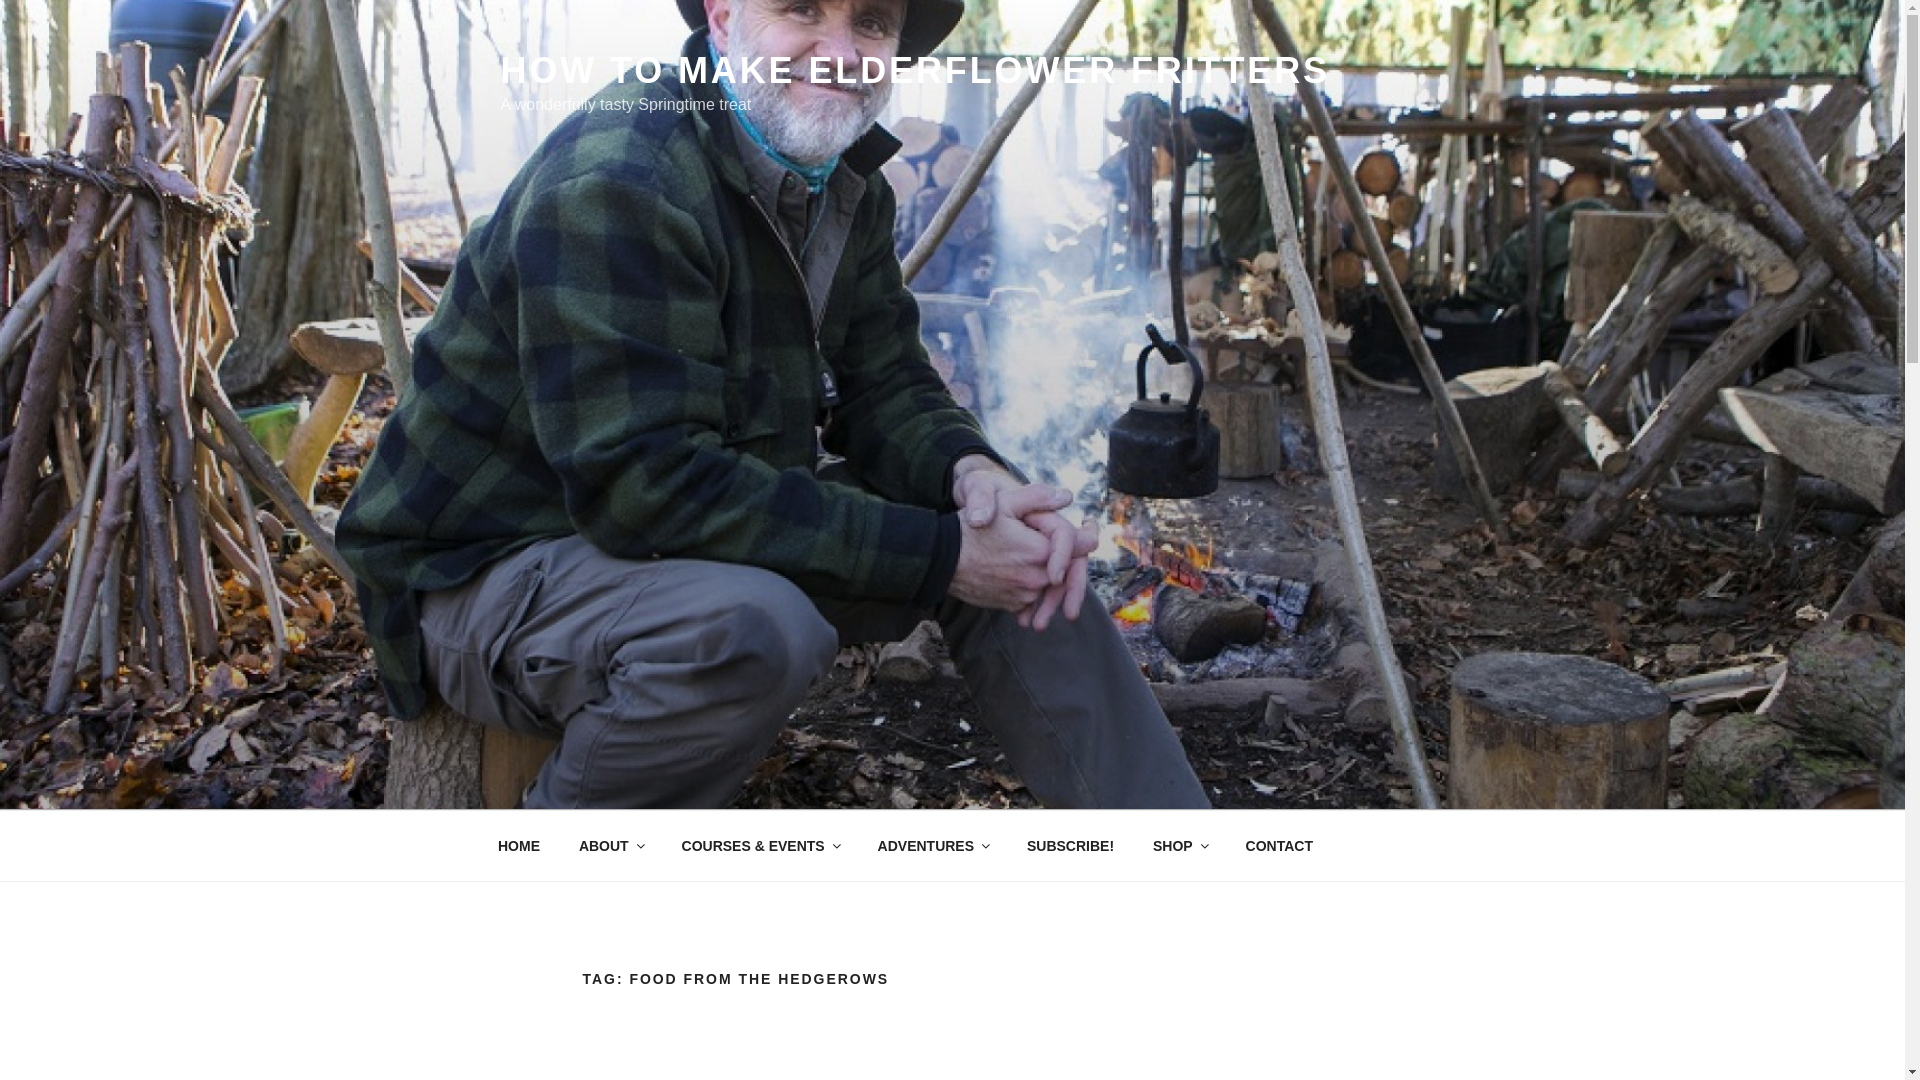 The image size is (1920, 1080). Describe the element at coordinates (518, 846) in the screenshot. I see `Bushcraft with David Willis` at that location.